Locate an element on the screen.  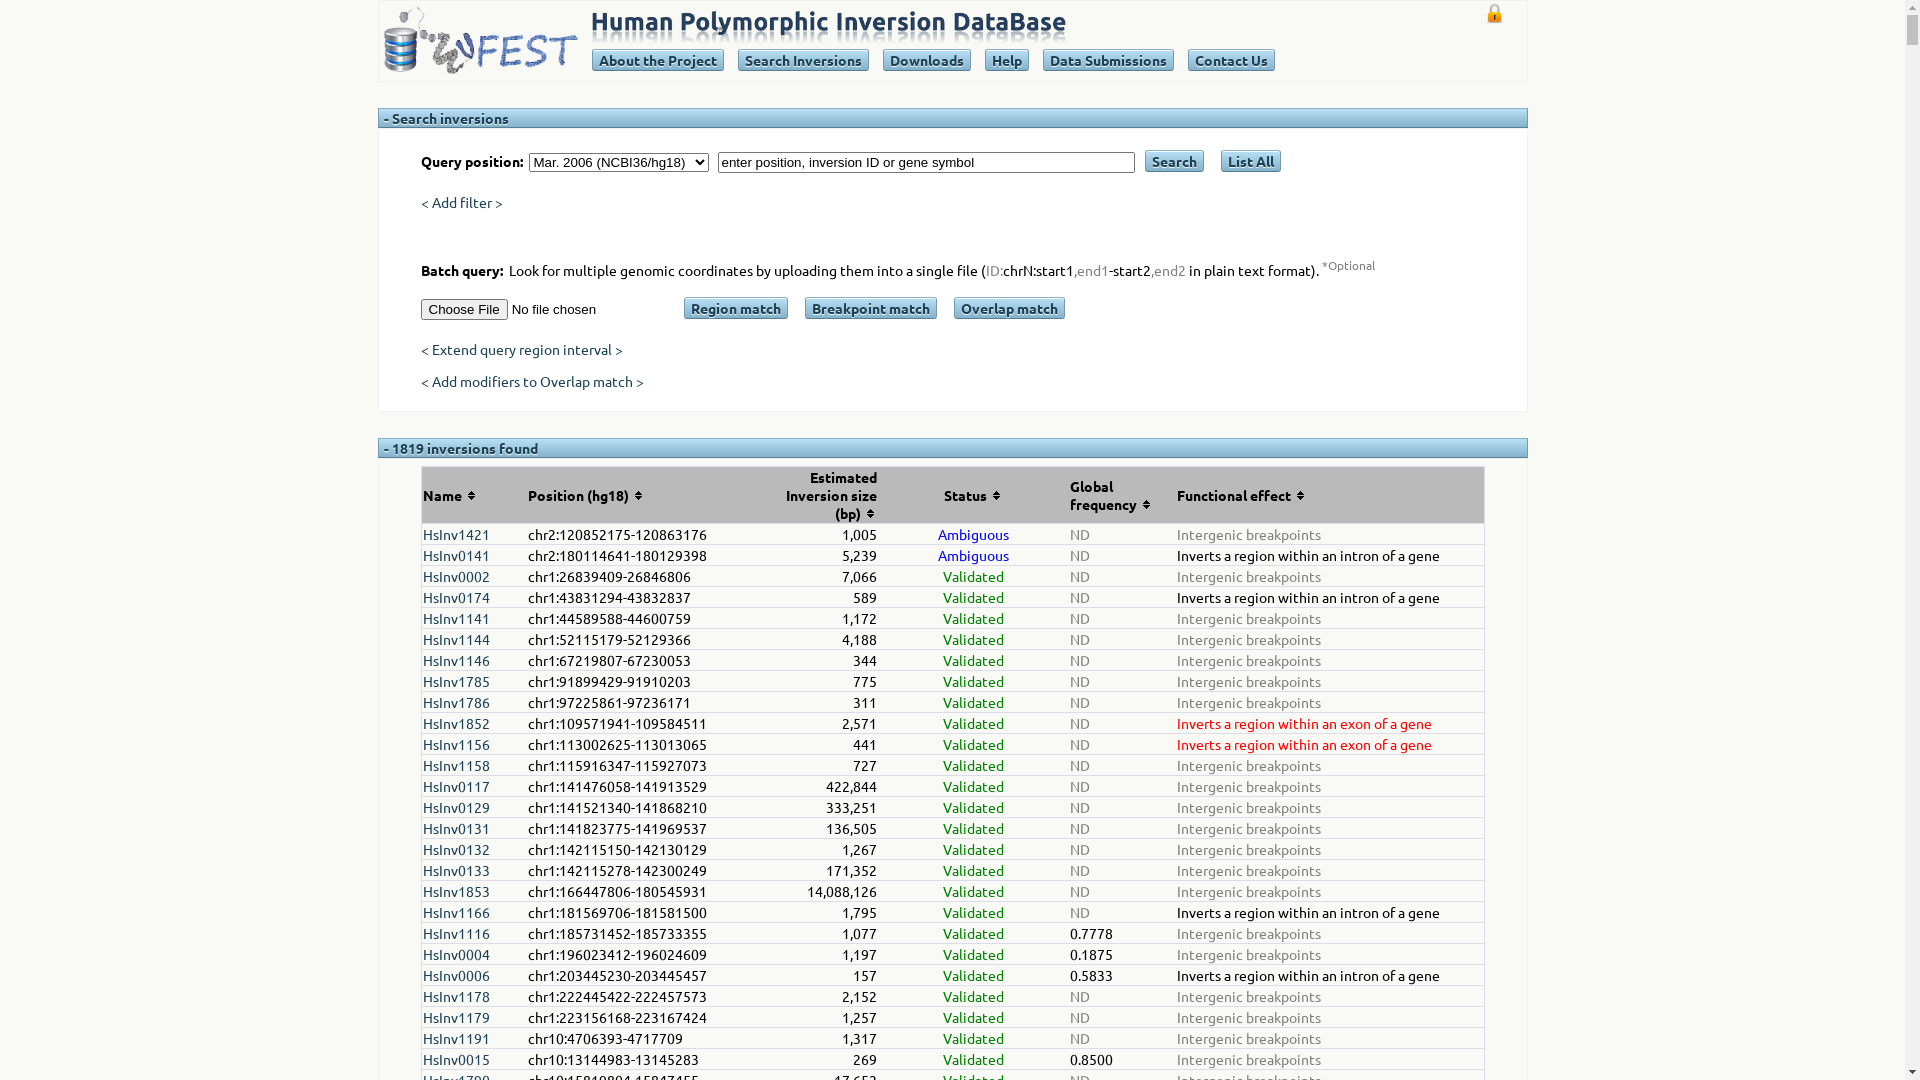
HsInv0015 is located at coordinates (456, 1059).